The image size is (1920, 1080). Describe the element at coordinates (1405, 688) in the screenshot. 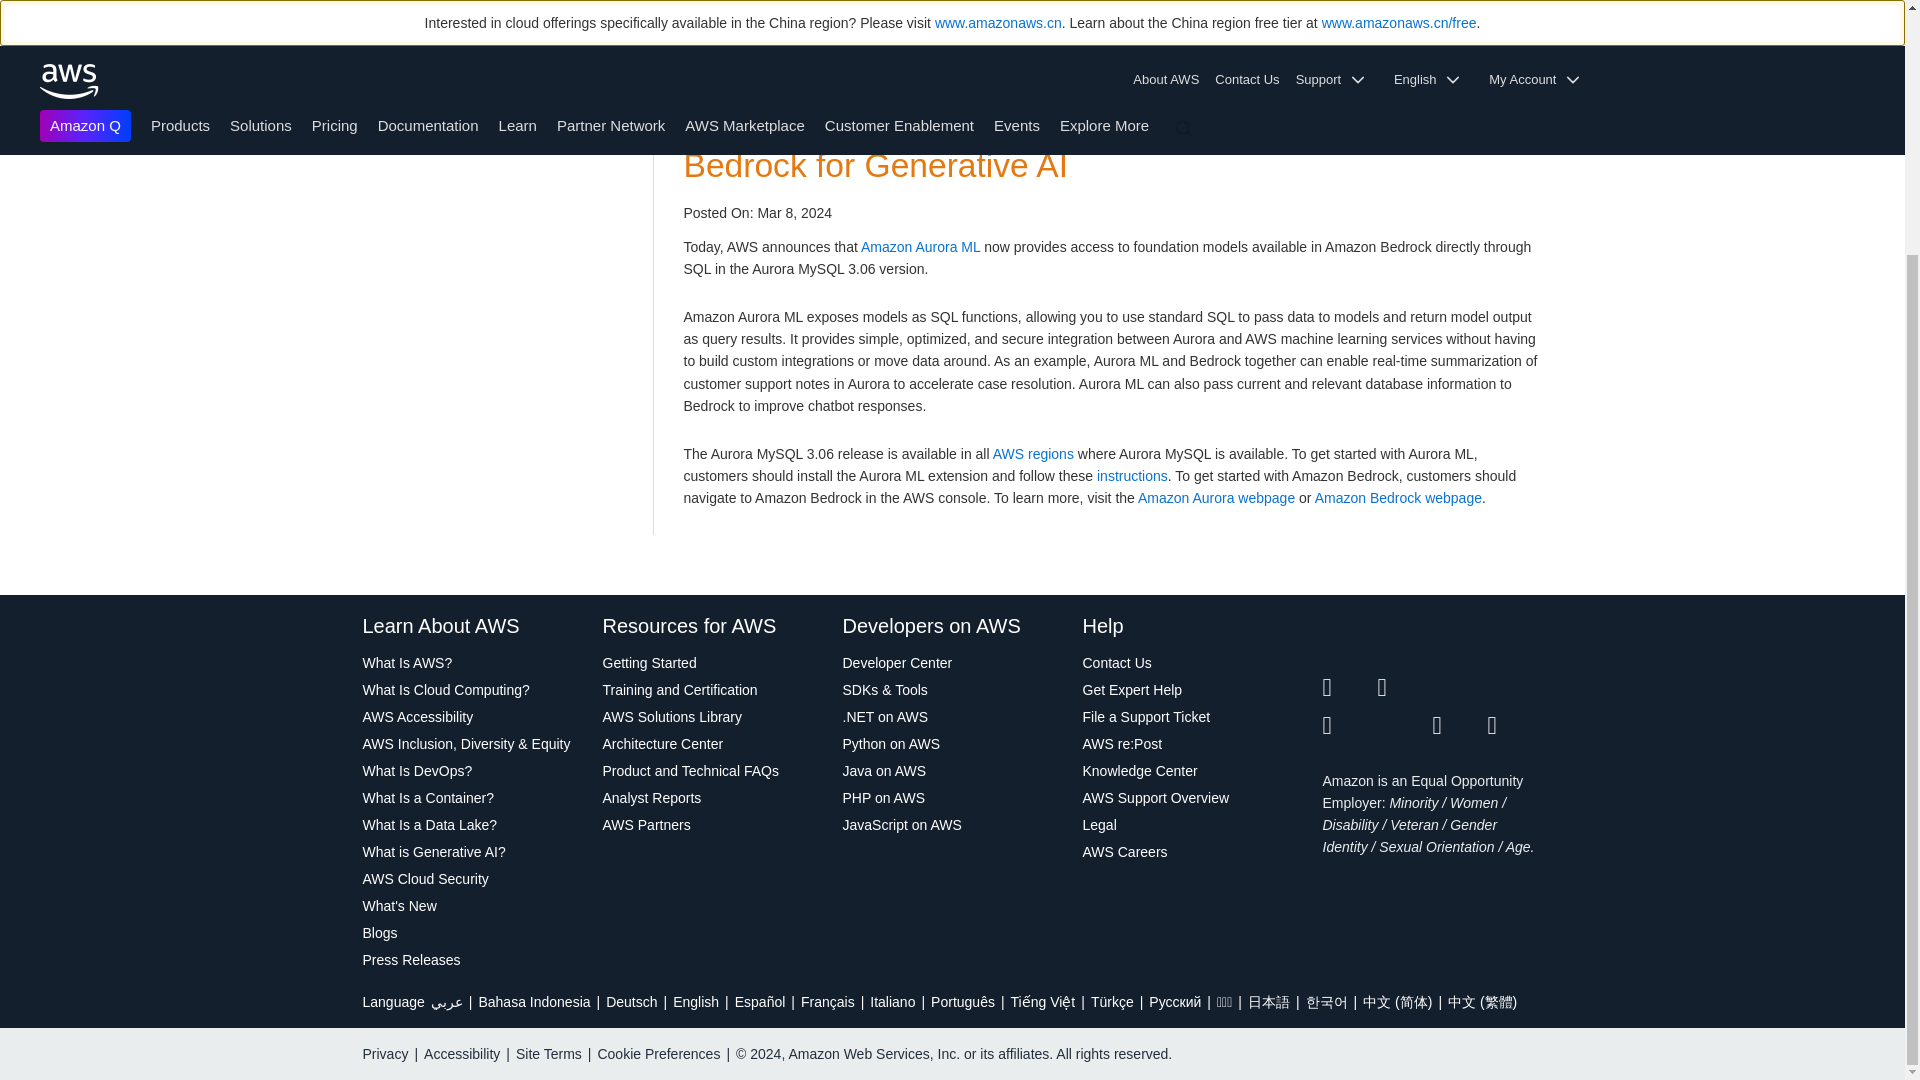

I see `Facebook` at that location.